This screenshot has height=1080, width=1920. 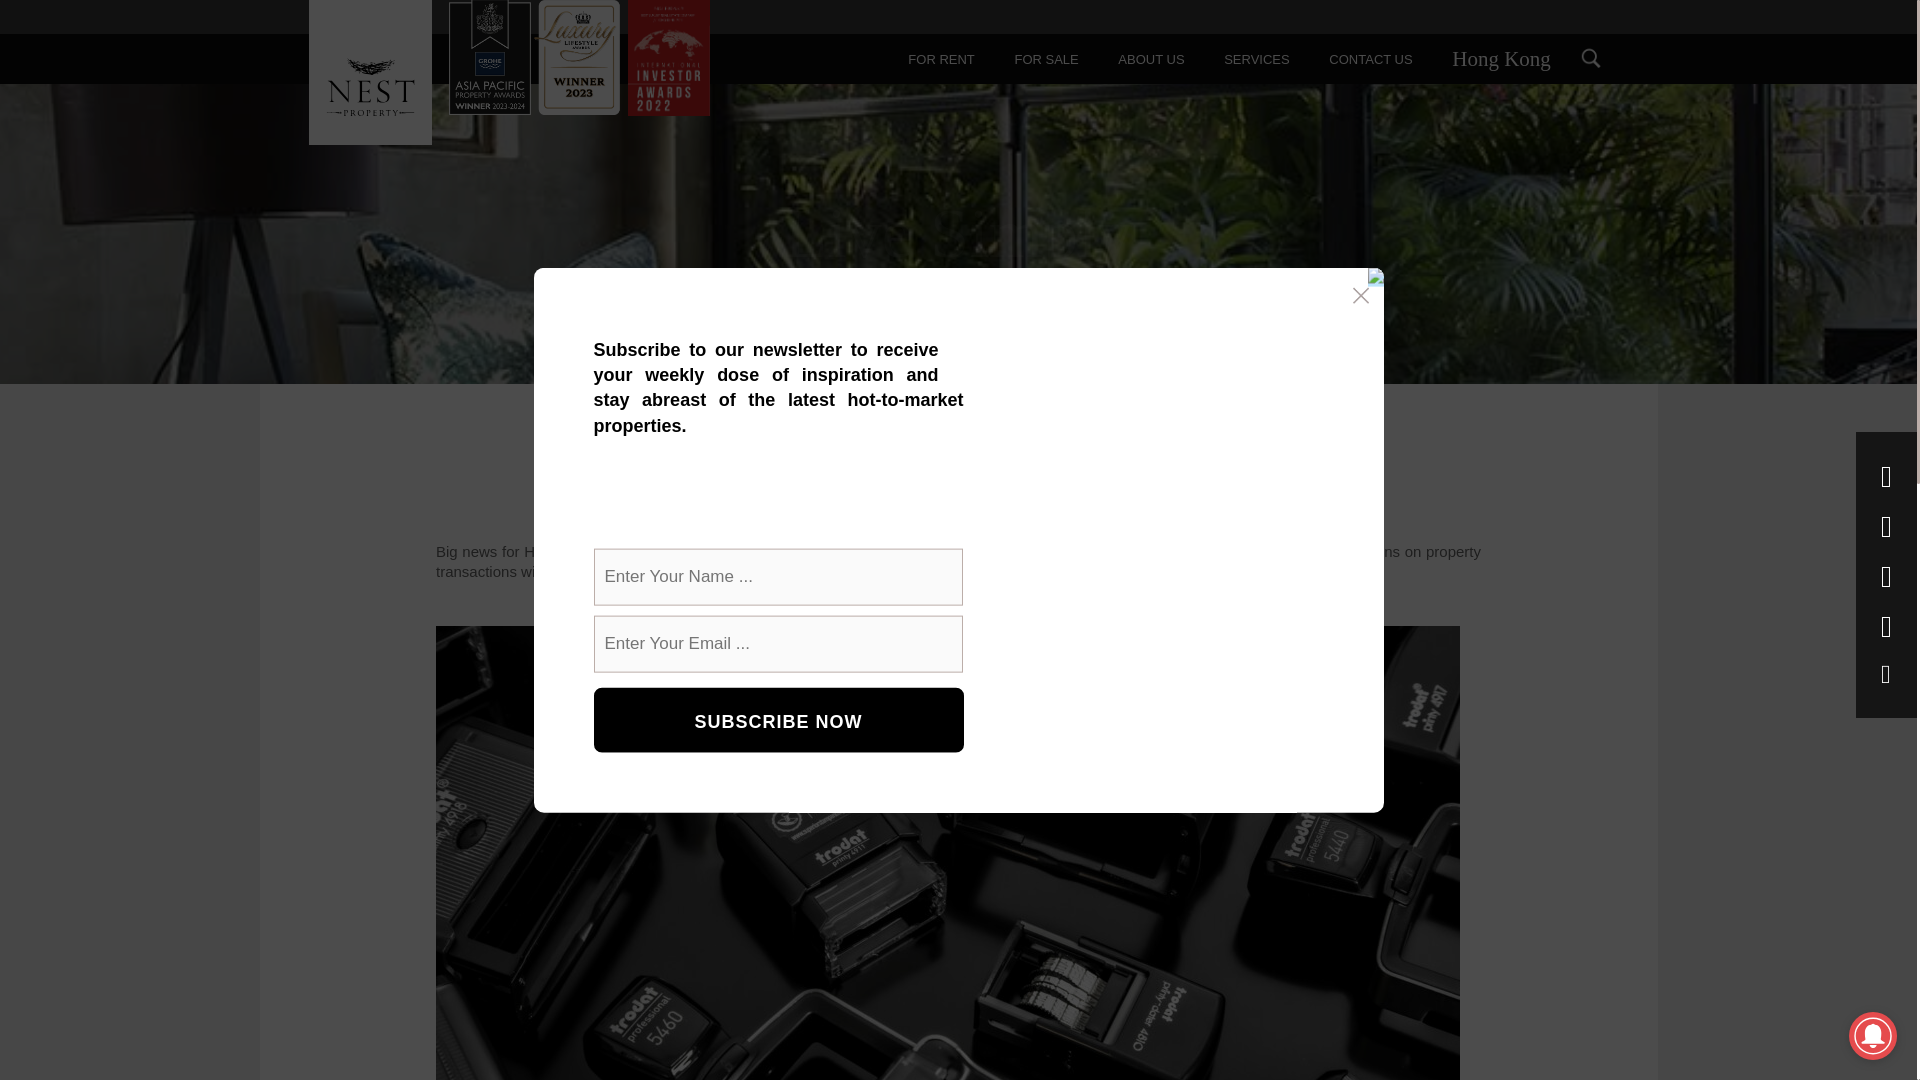 I want to click on ABOUT US, so click(x=1150, y=58).